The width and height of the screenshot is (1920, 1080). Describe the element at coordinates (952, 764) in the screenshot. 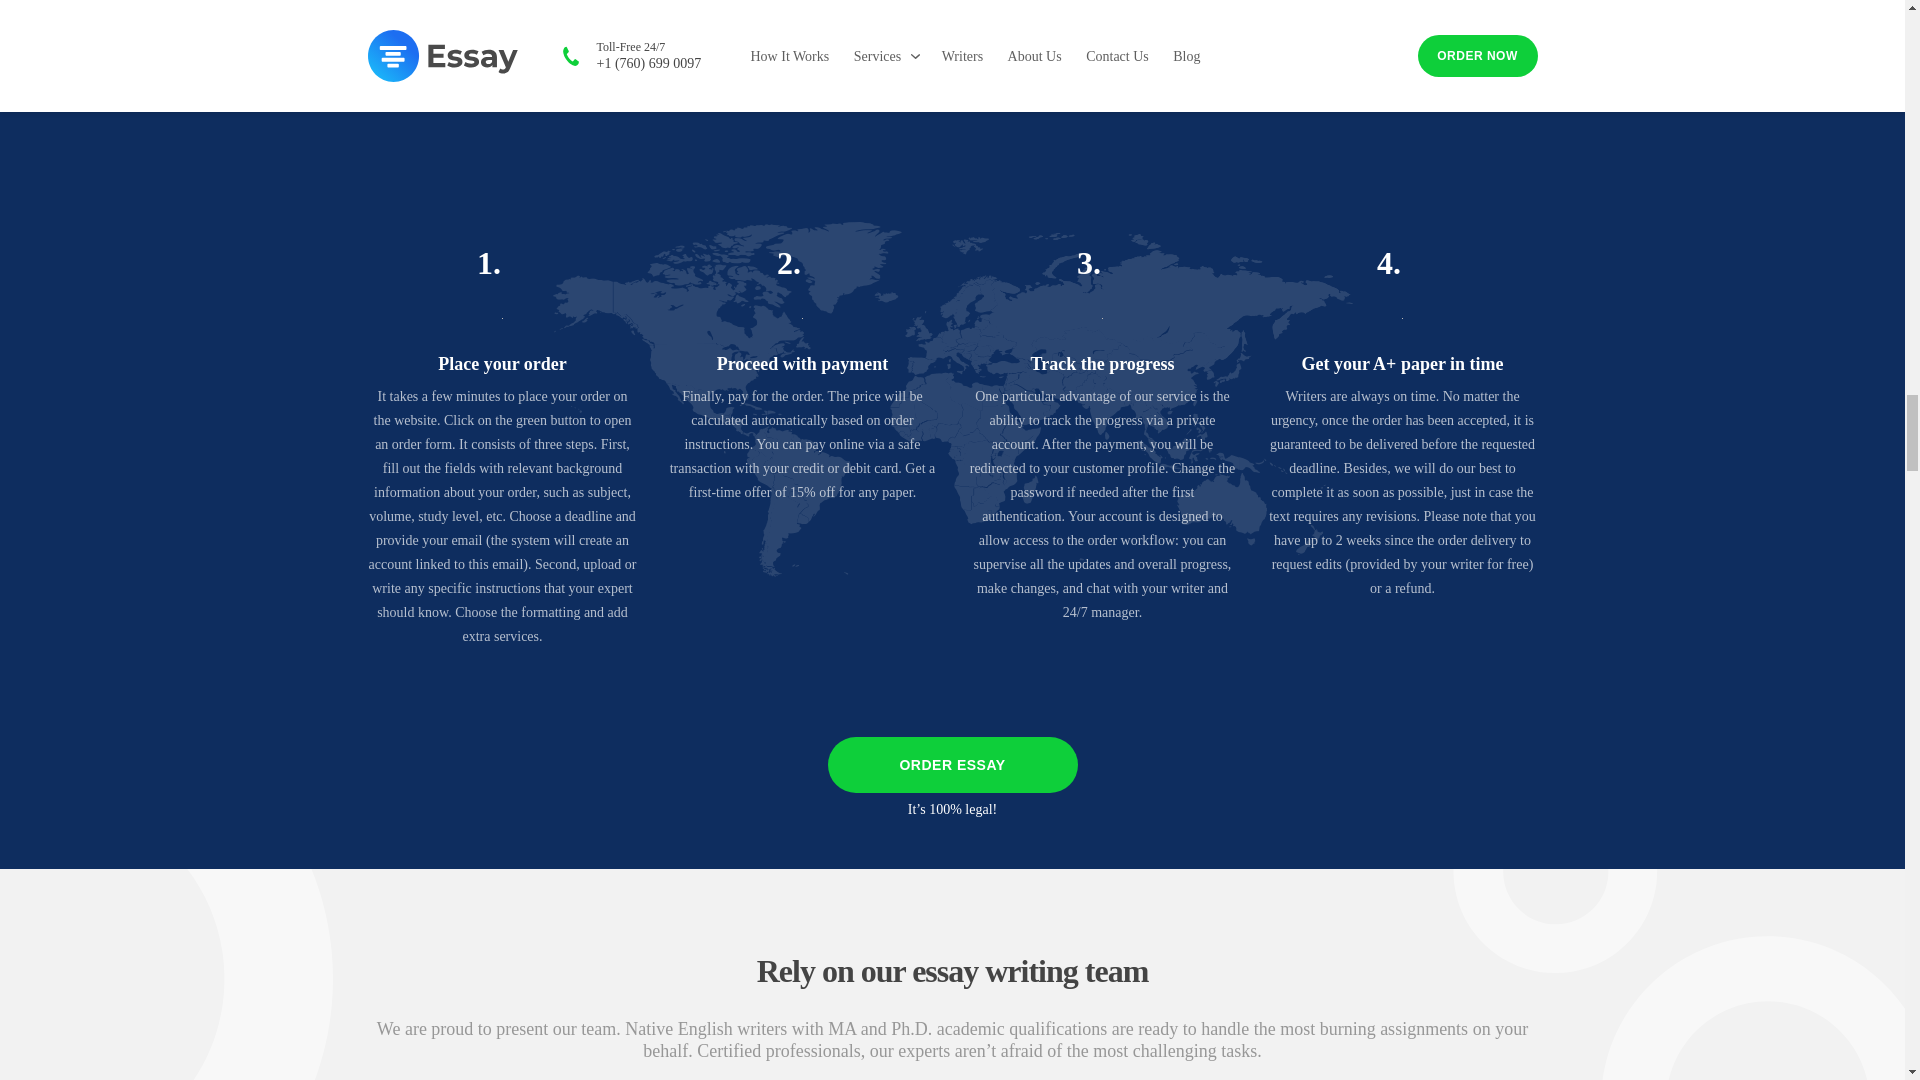

I see `ORDER ESSAY` at that location.